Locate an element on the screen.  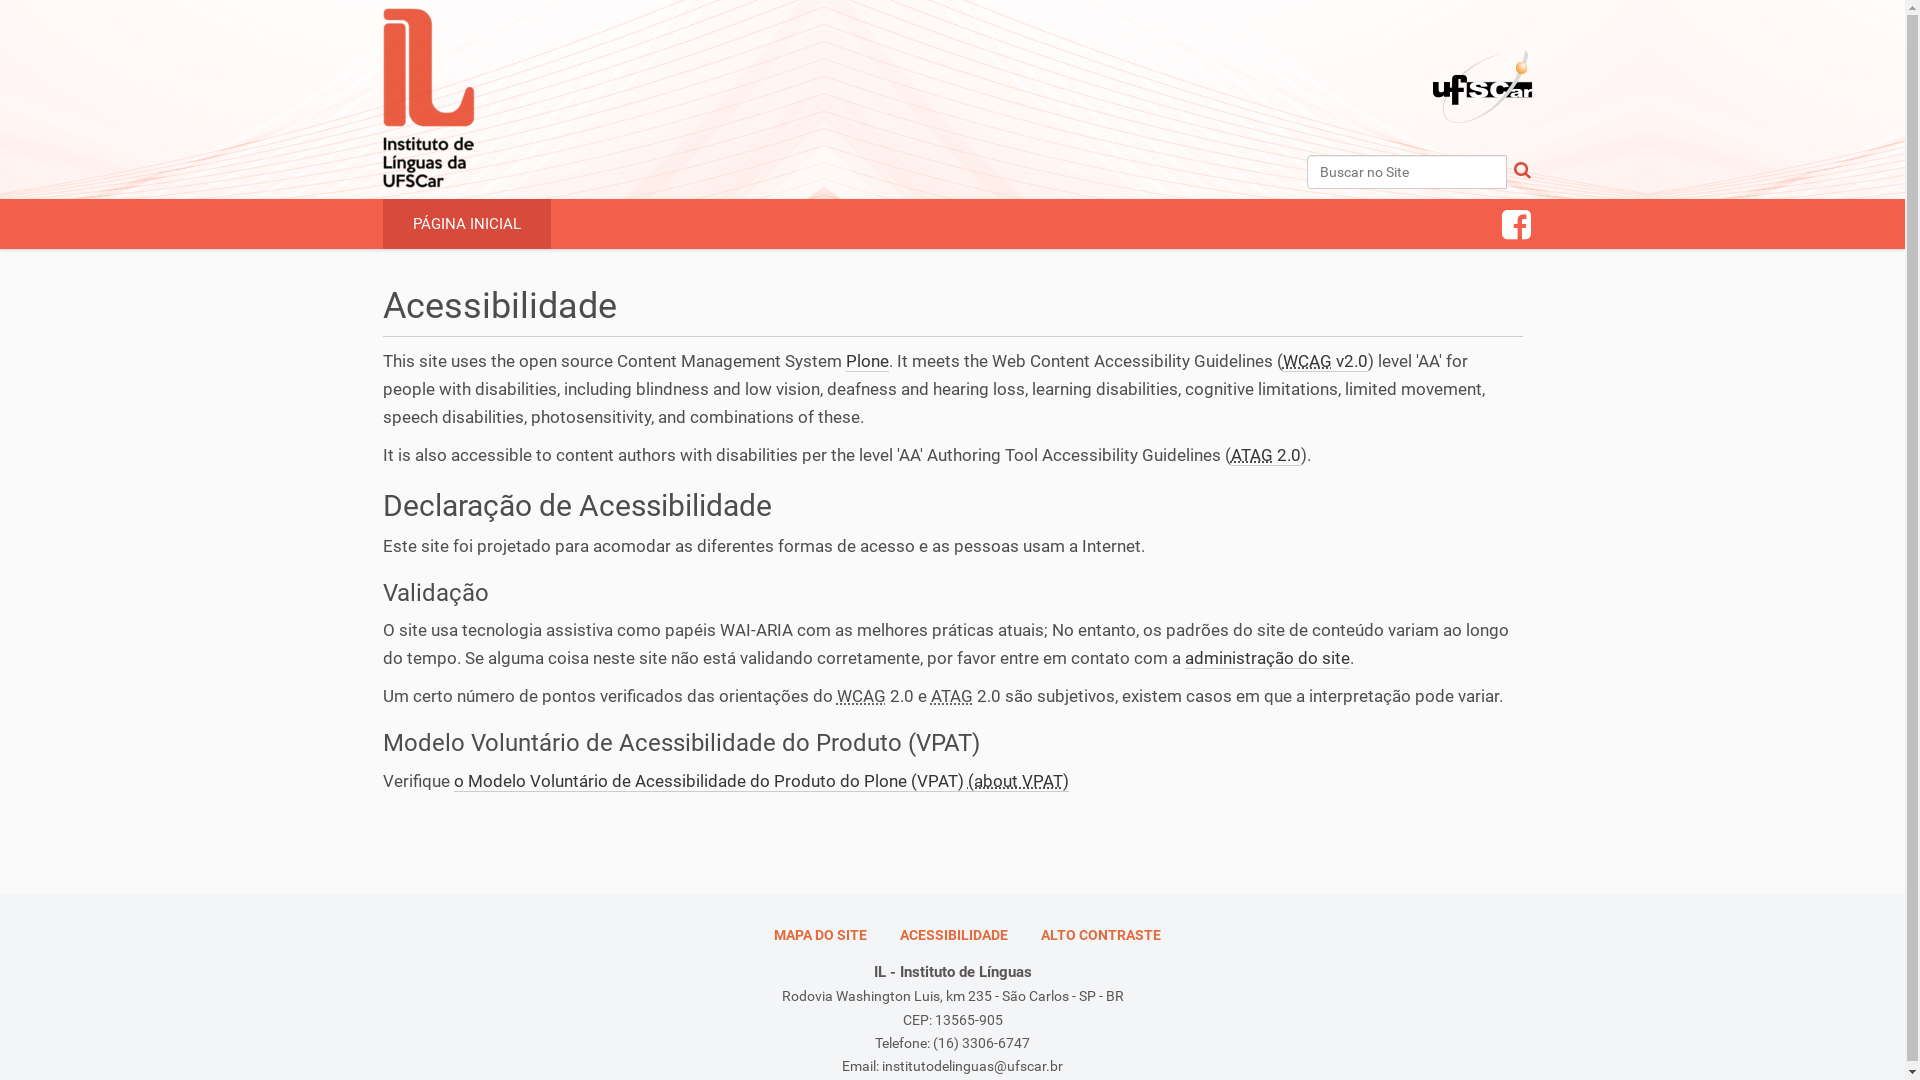
(about VPAT) is located at coordinates (1018, 782).